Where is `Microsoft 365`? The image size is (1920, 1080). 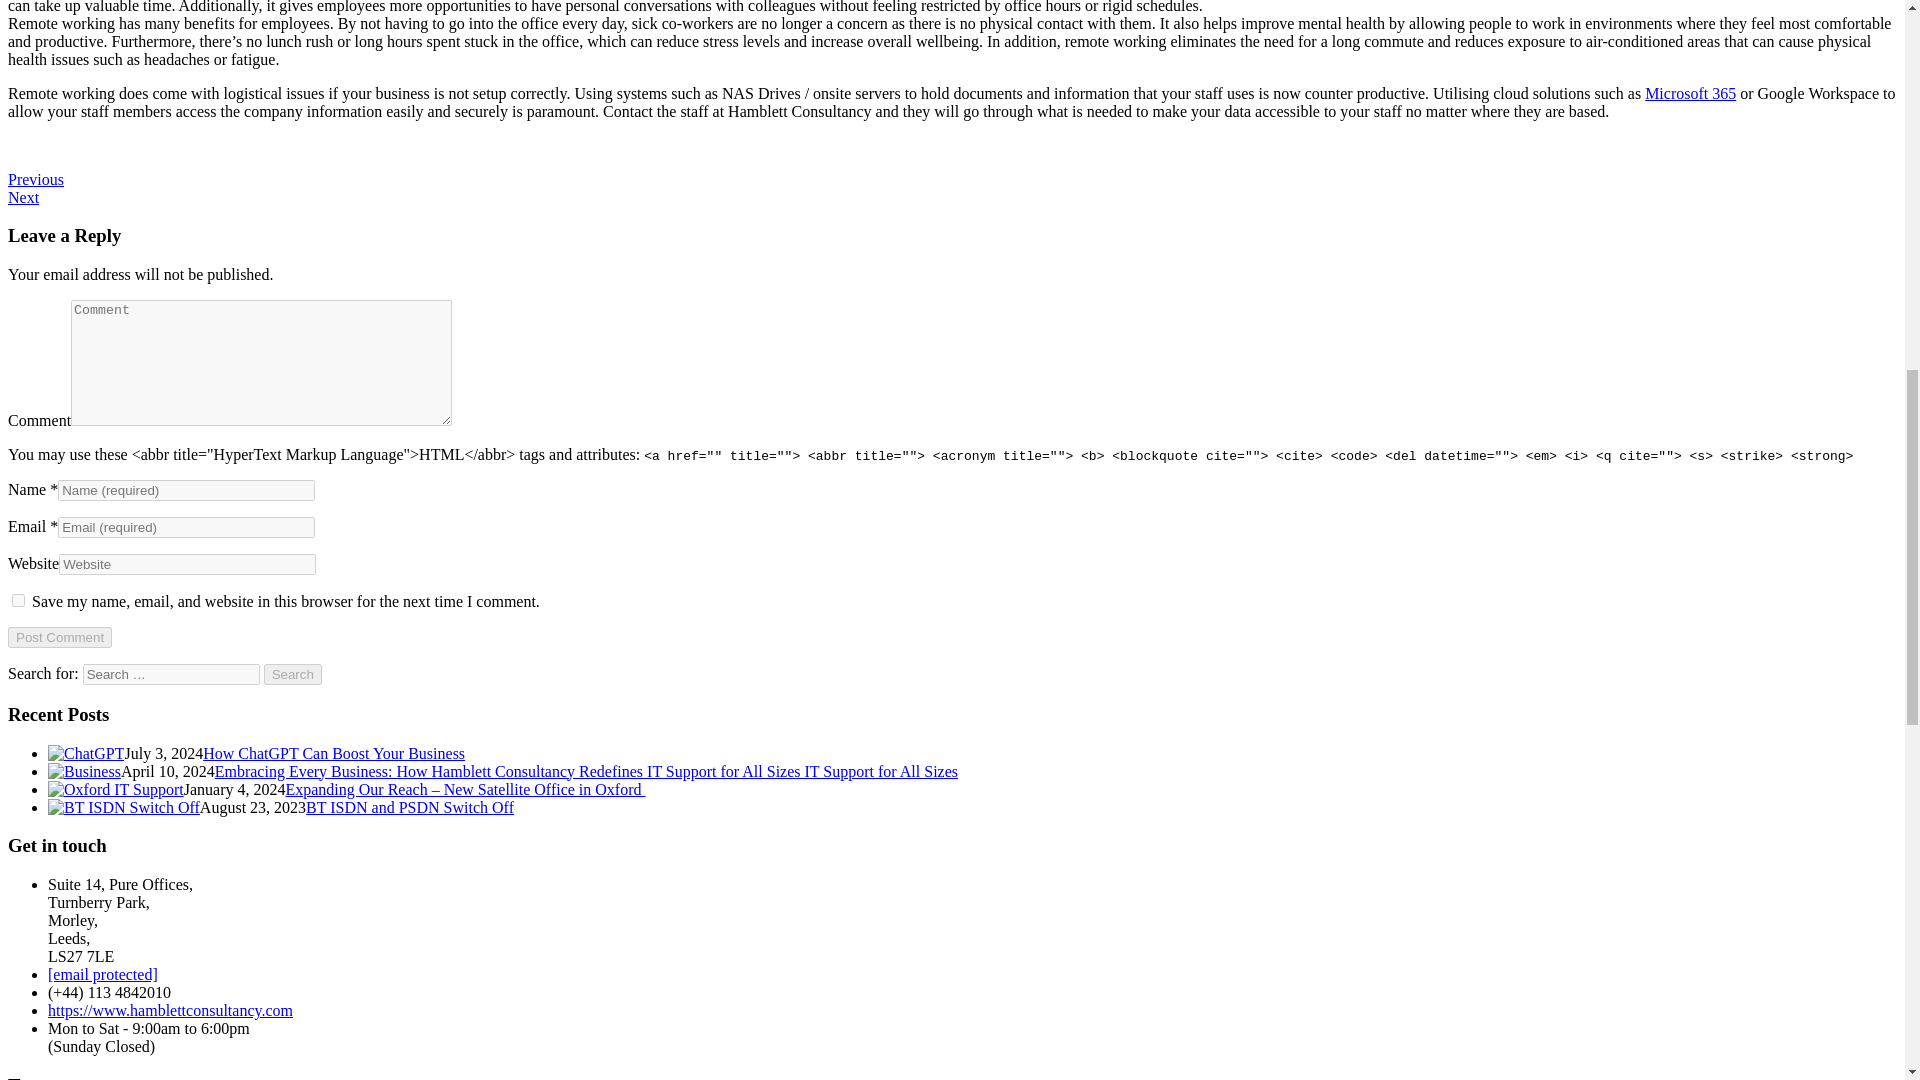
Microsoft 365 is located at coordinates (1690, 93).